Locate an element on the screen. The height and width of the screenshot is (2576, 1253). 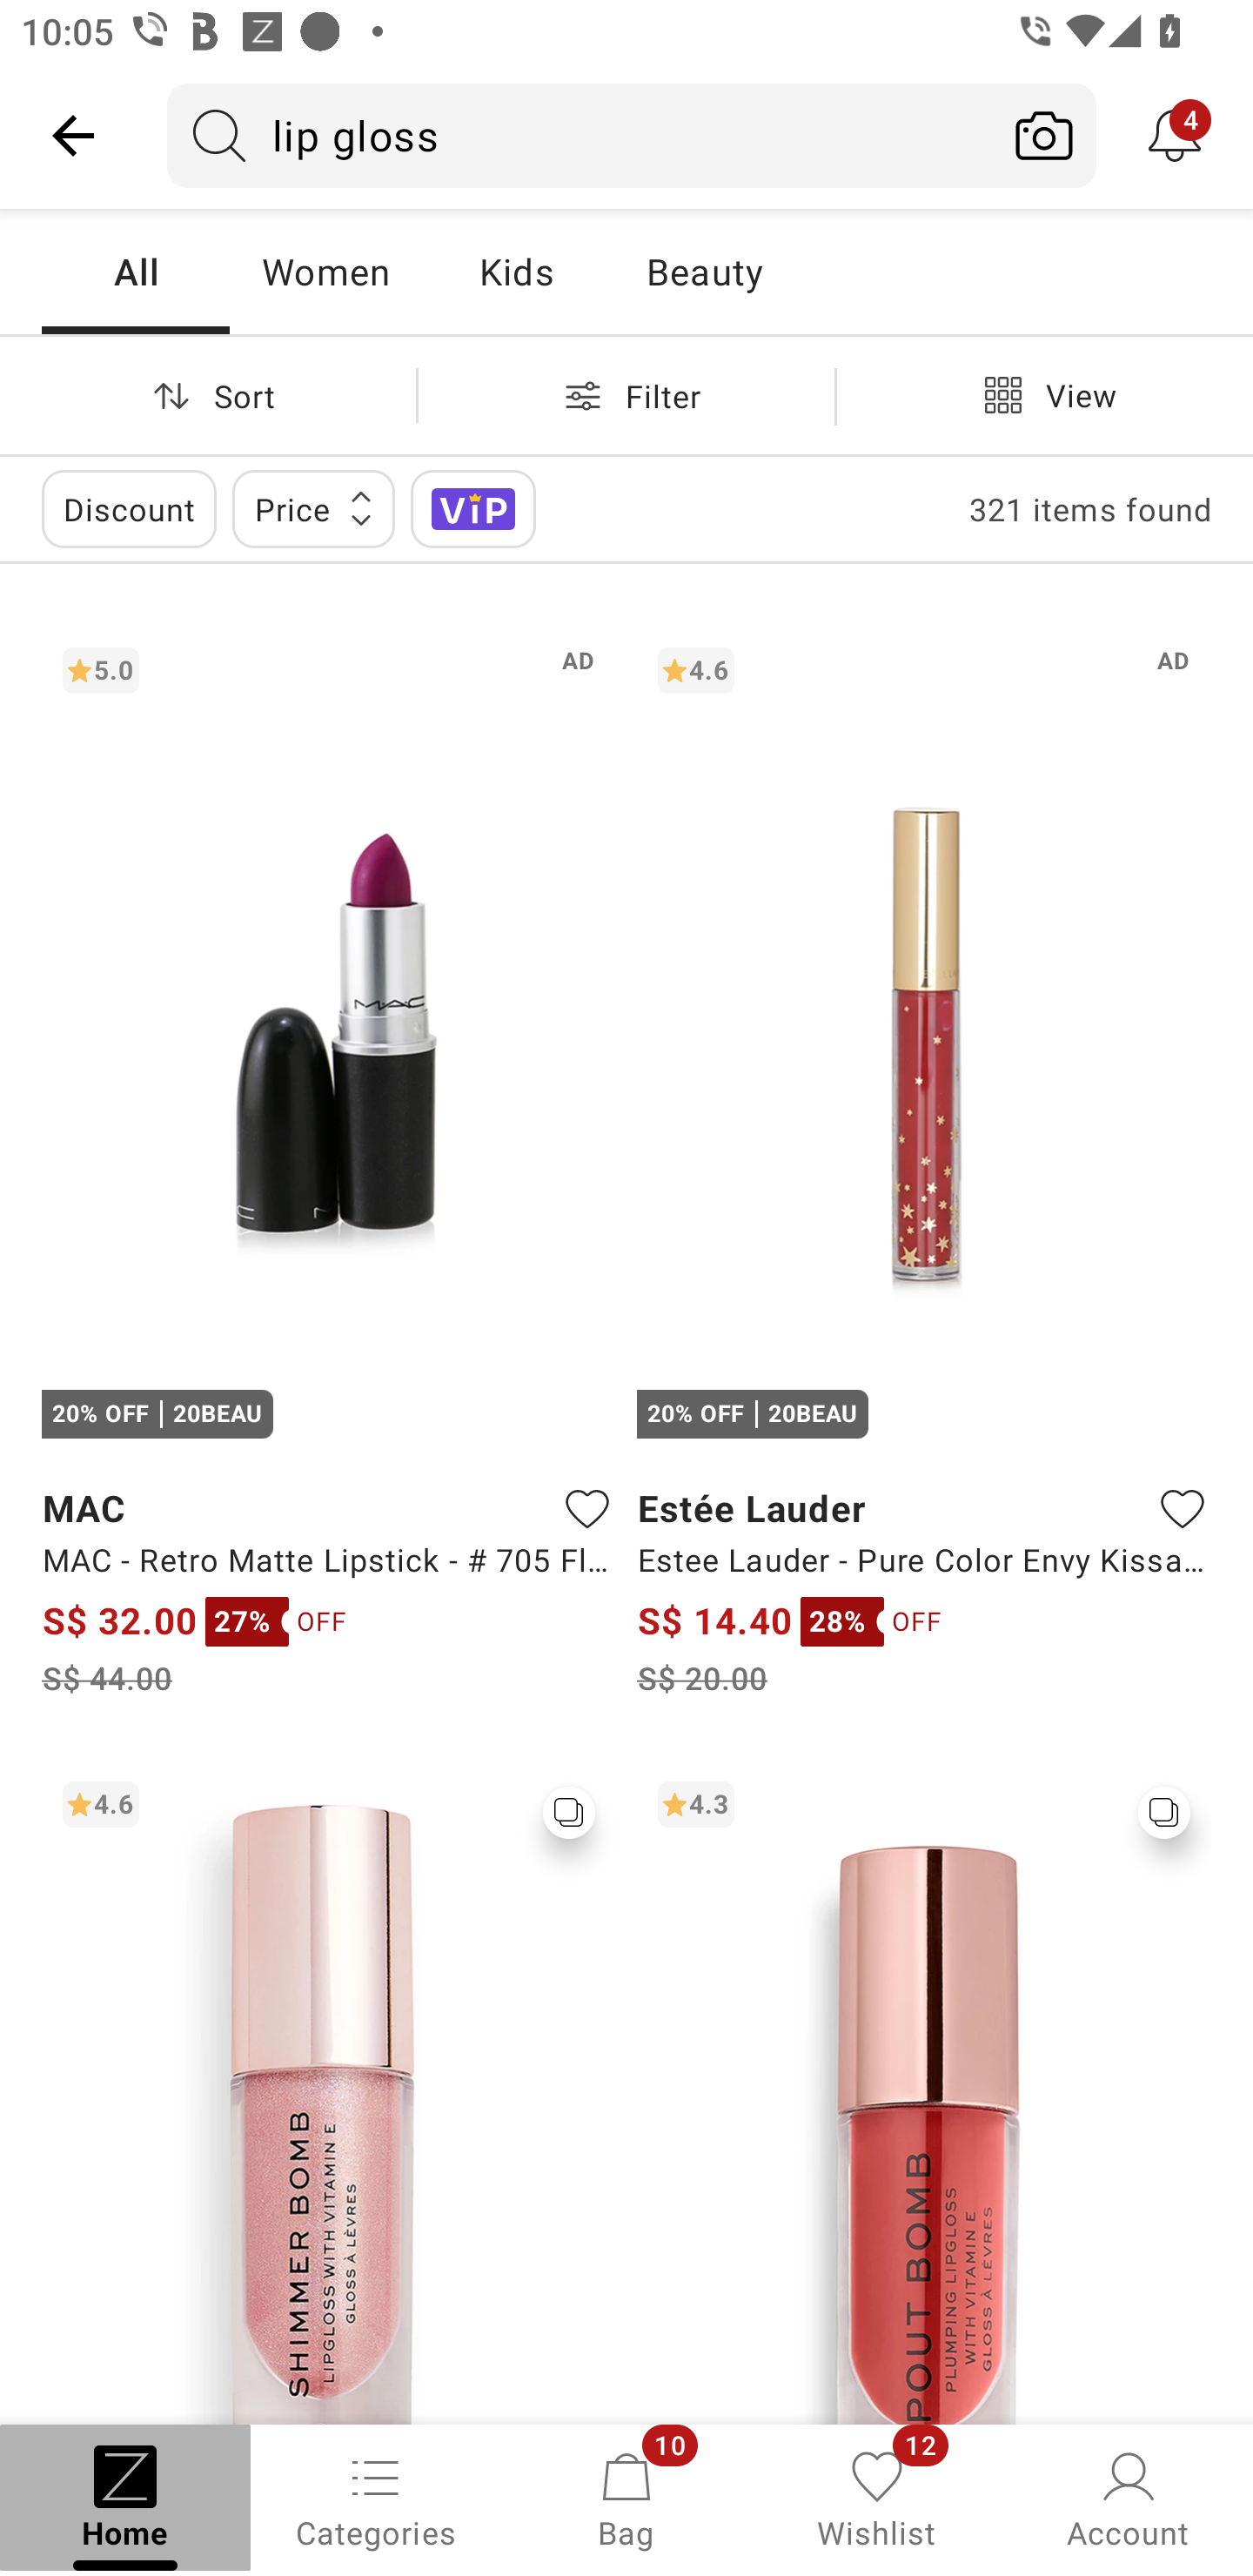
Kids is located at coordinates (516, 272).